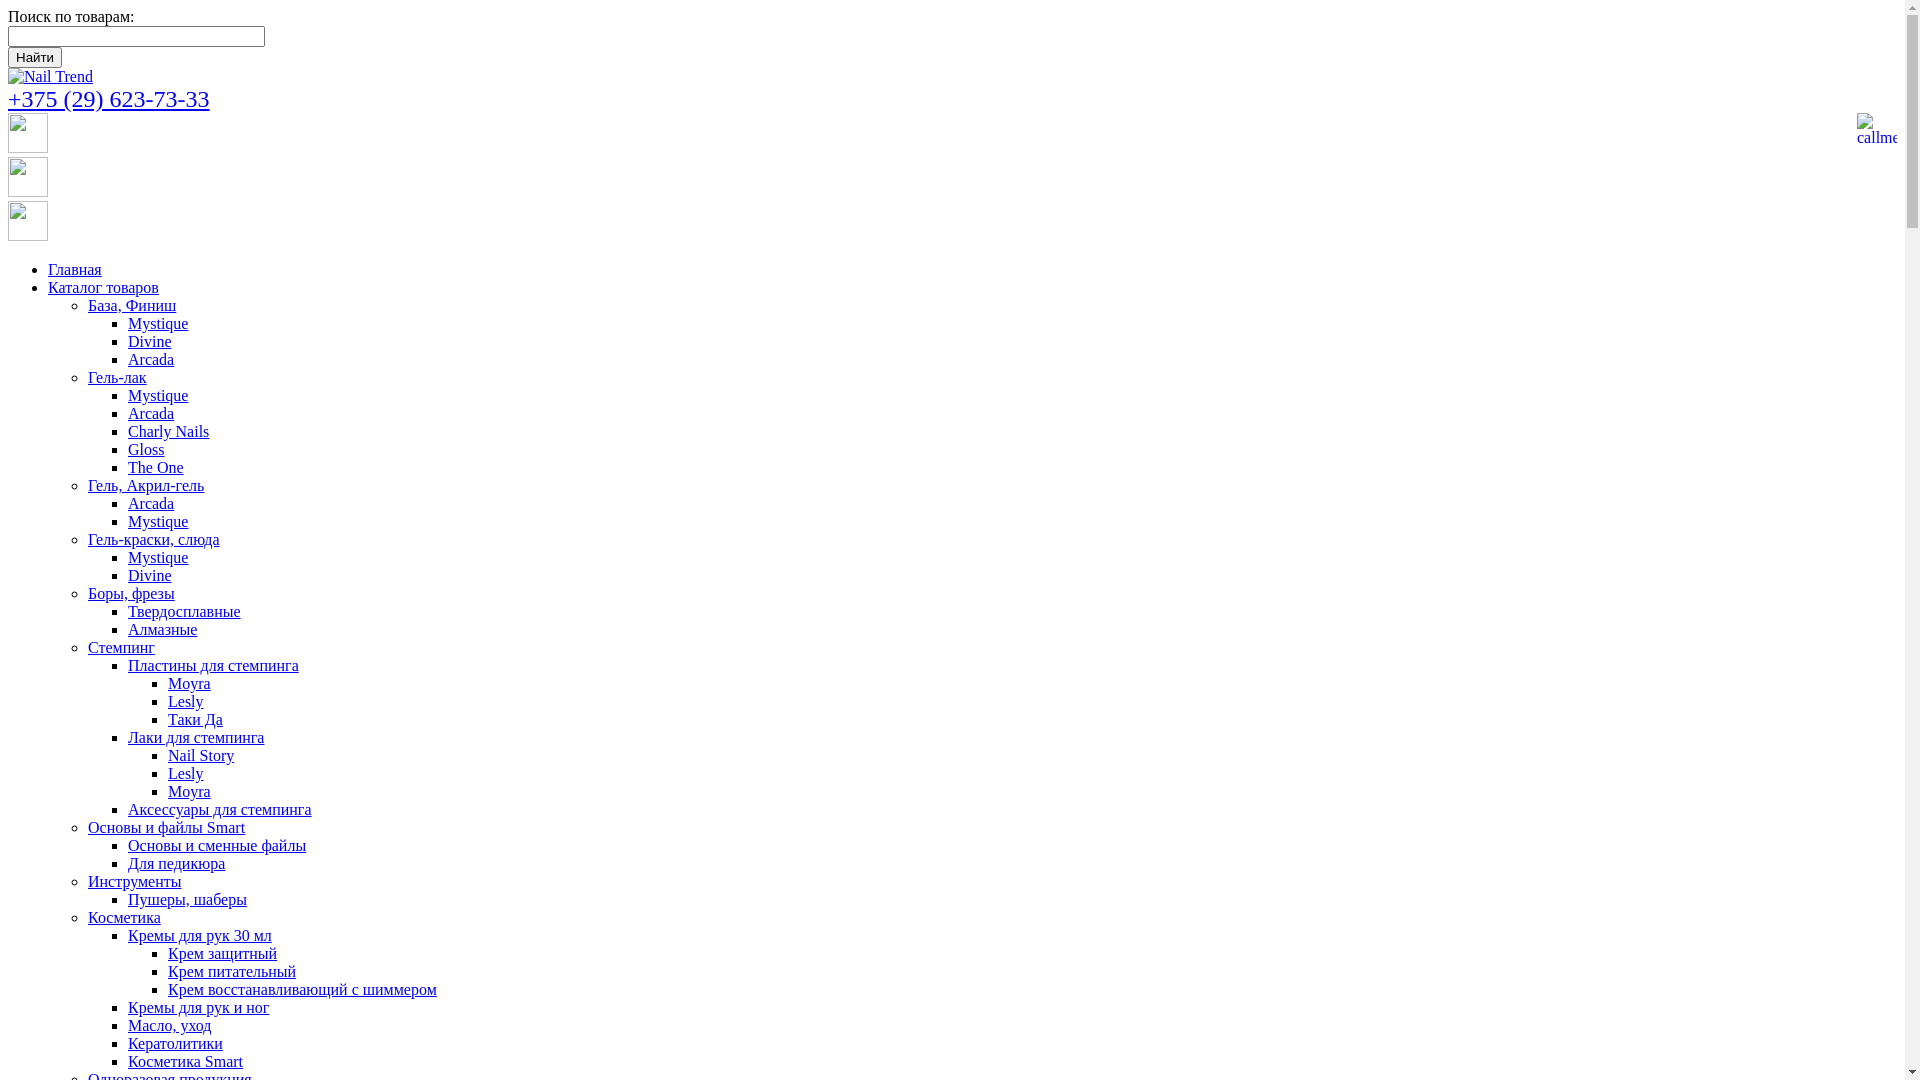  Describe the element at coordinates (150, 342) in the screenshot. I see `Divine` at that location.